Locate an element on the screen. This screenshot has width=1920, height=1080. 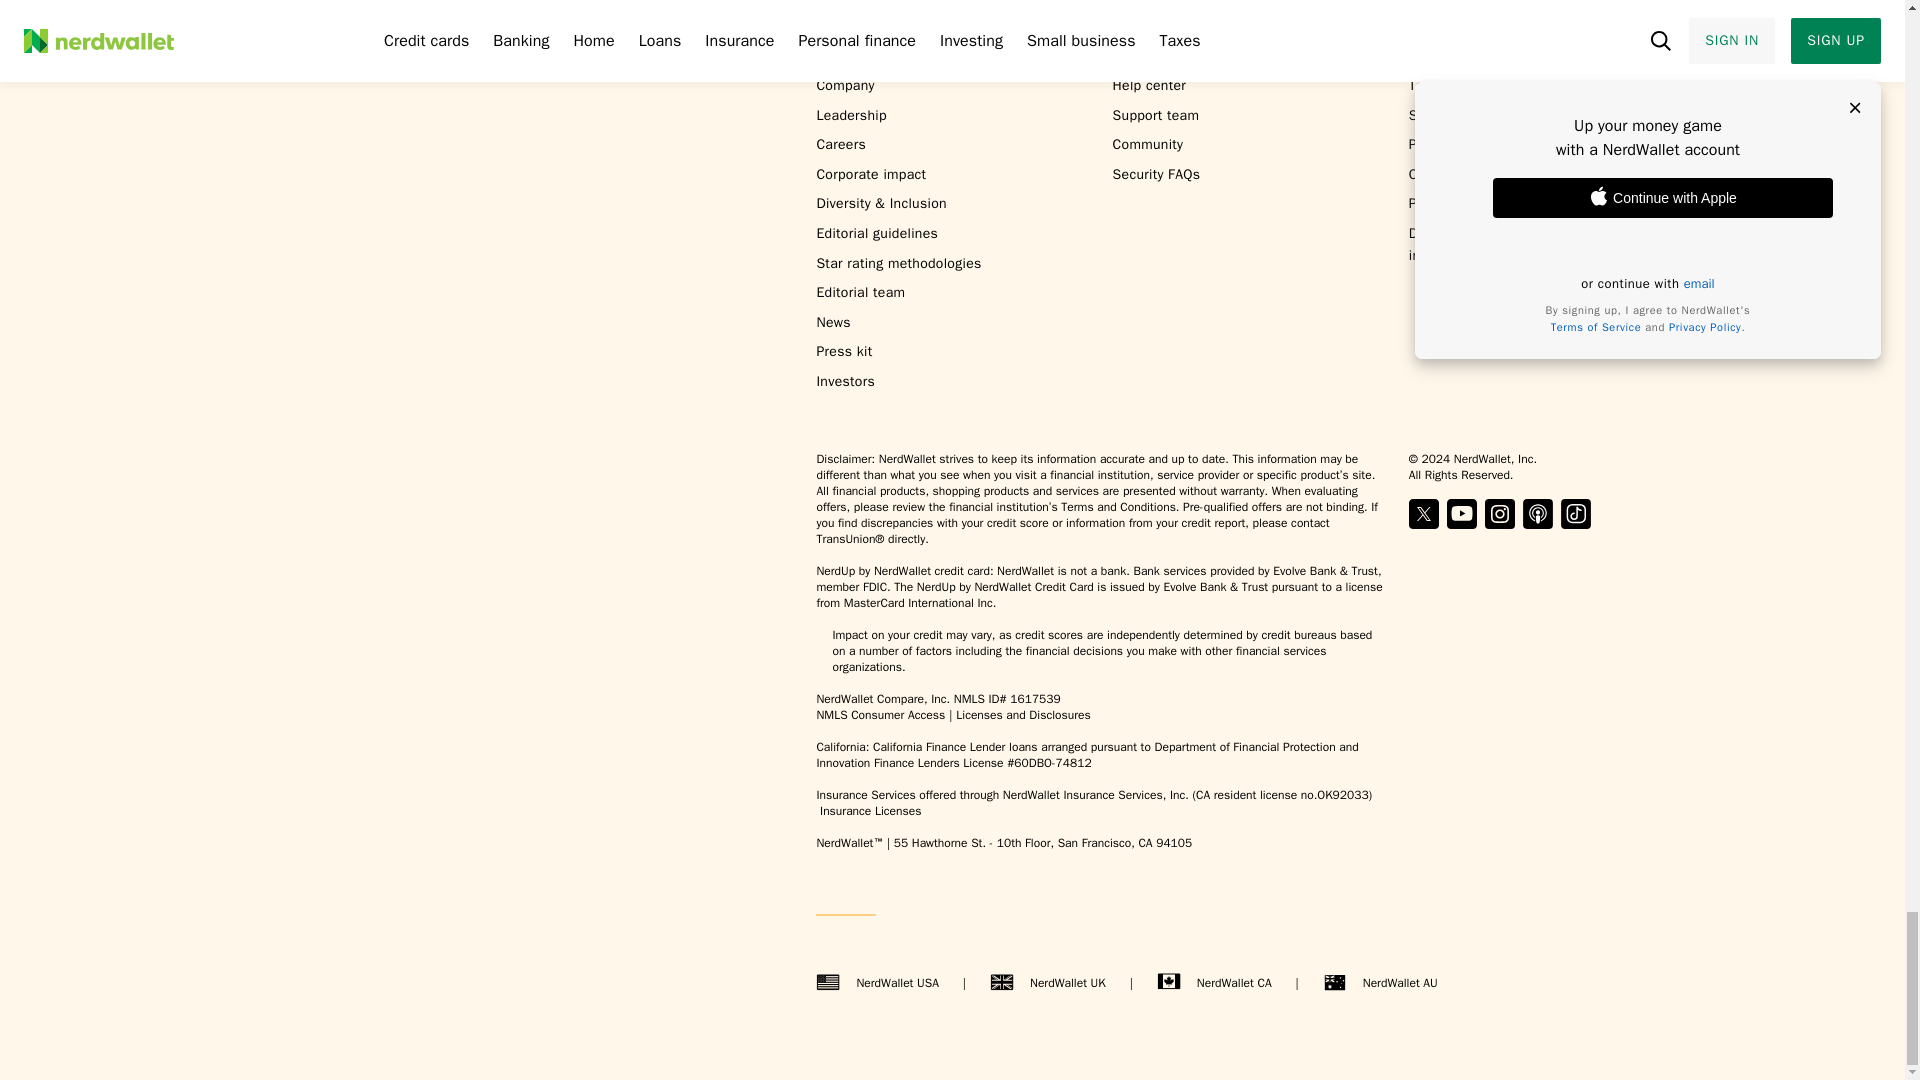
X is located at coordinates (1424, 514).